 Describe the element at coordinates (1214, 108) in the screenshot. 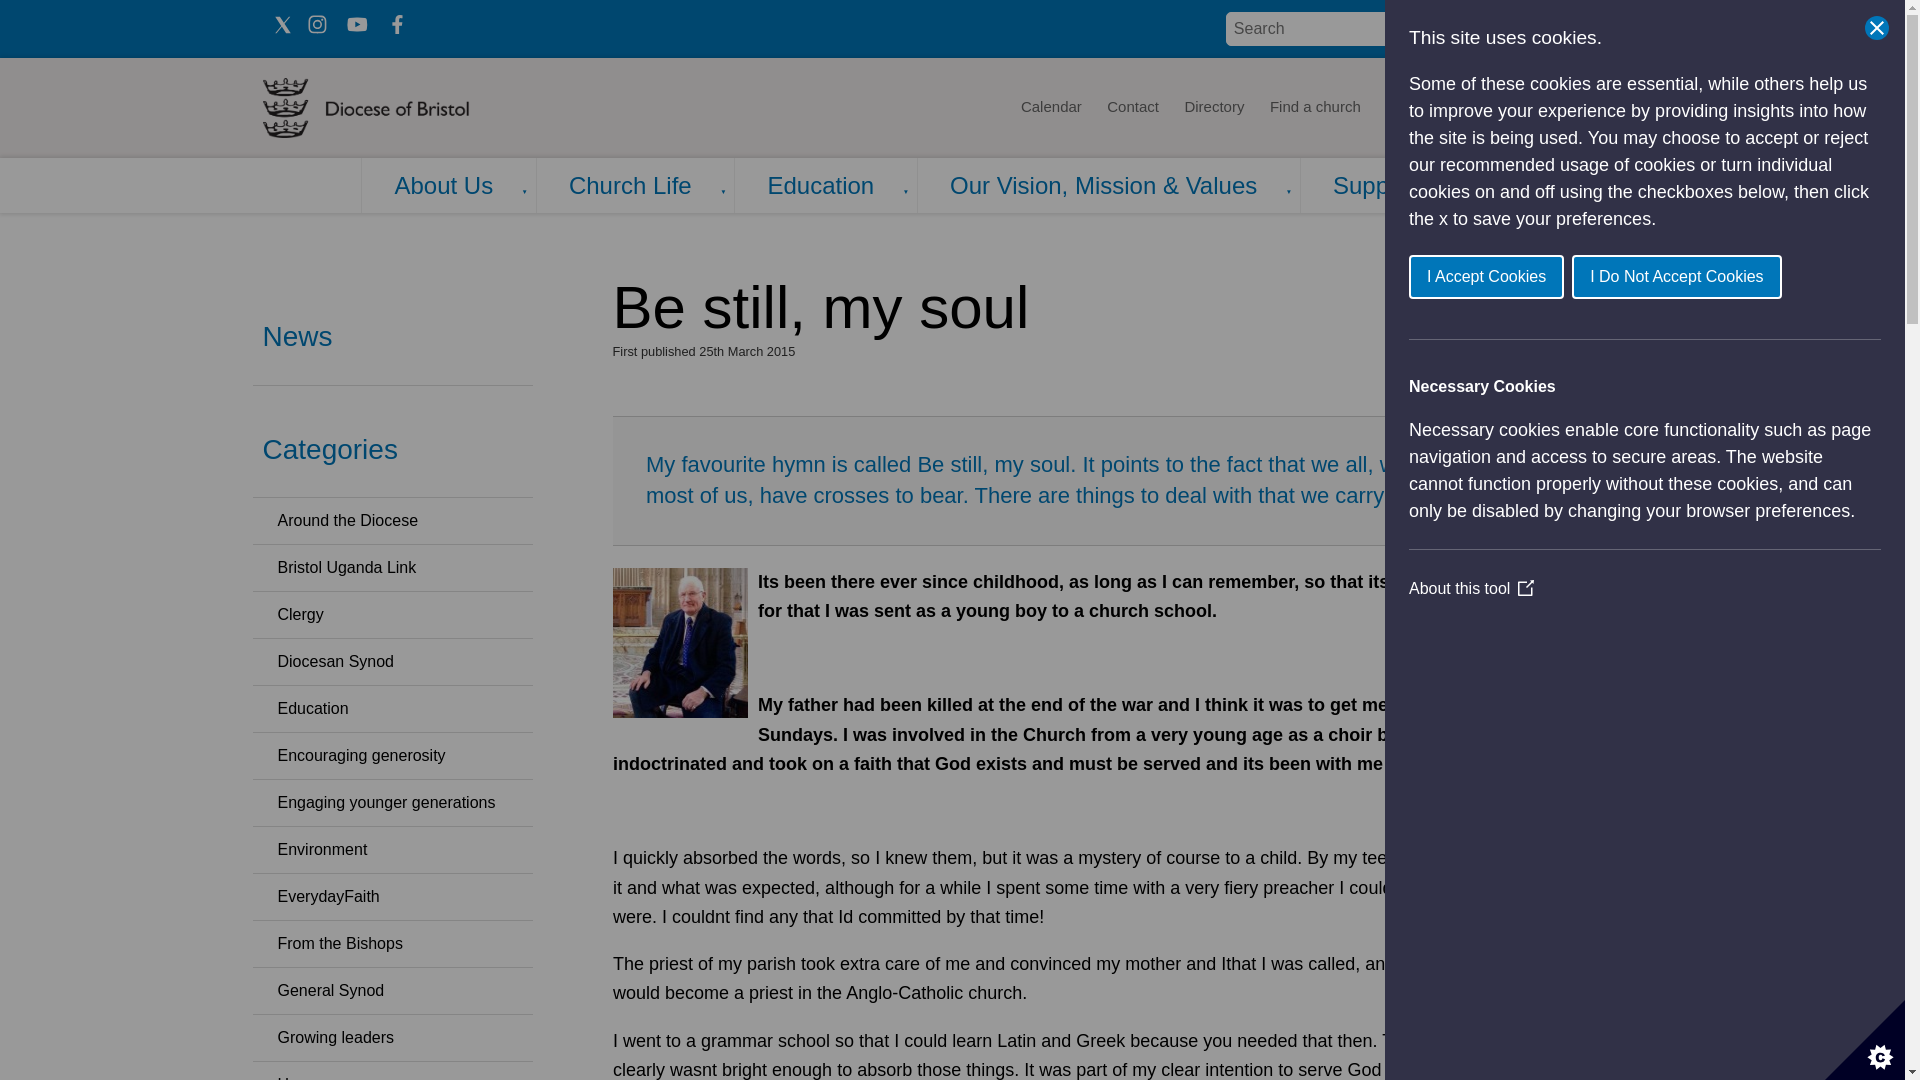

I see `Directory` at that location.